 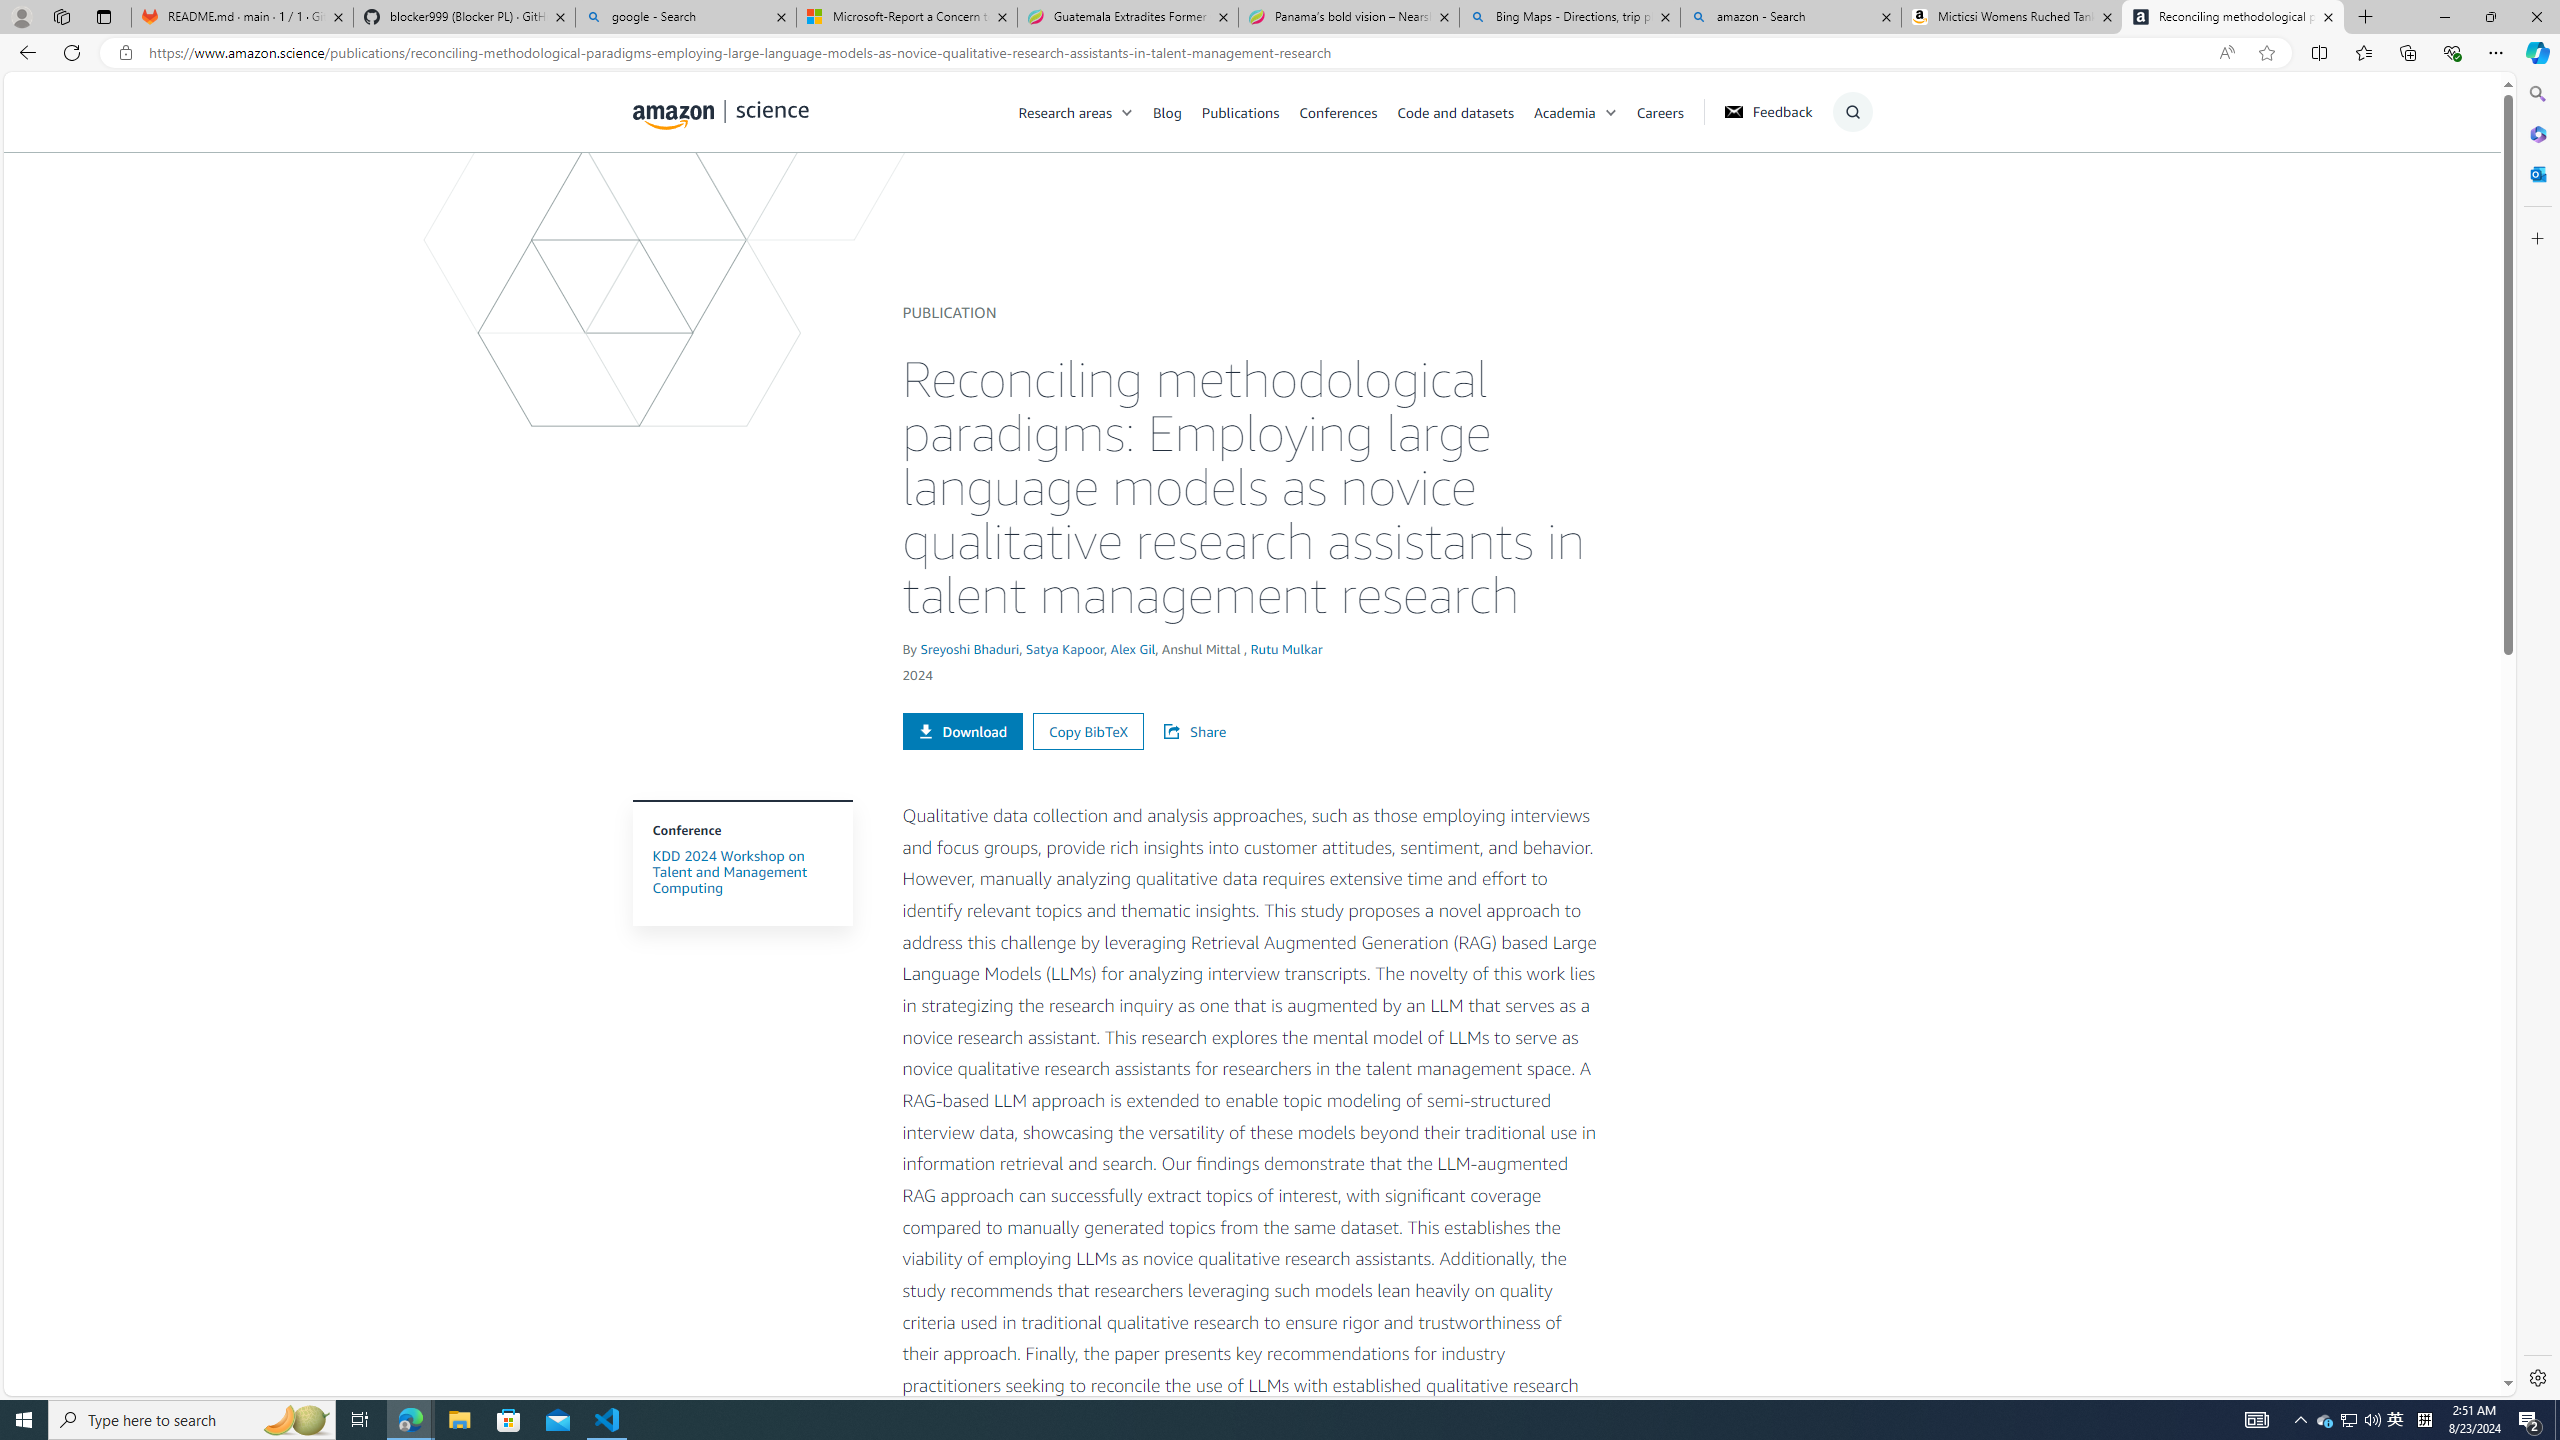 What do you see at coordinates (1465, 111) in the screenshot?
I see `Code and datasets` at bounding box center [1465, 111].